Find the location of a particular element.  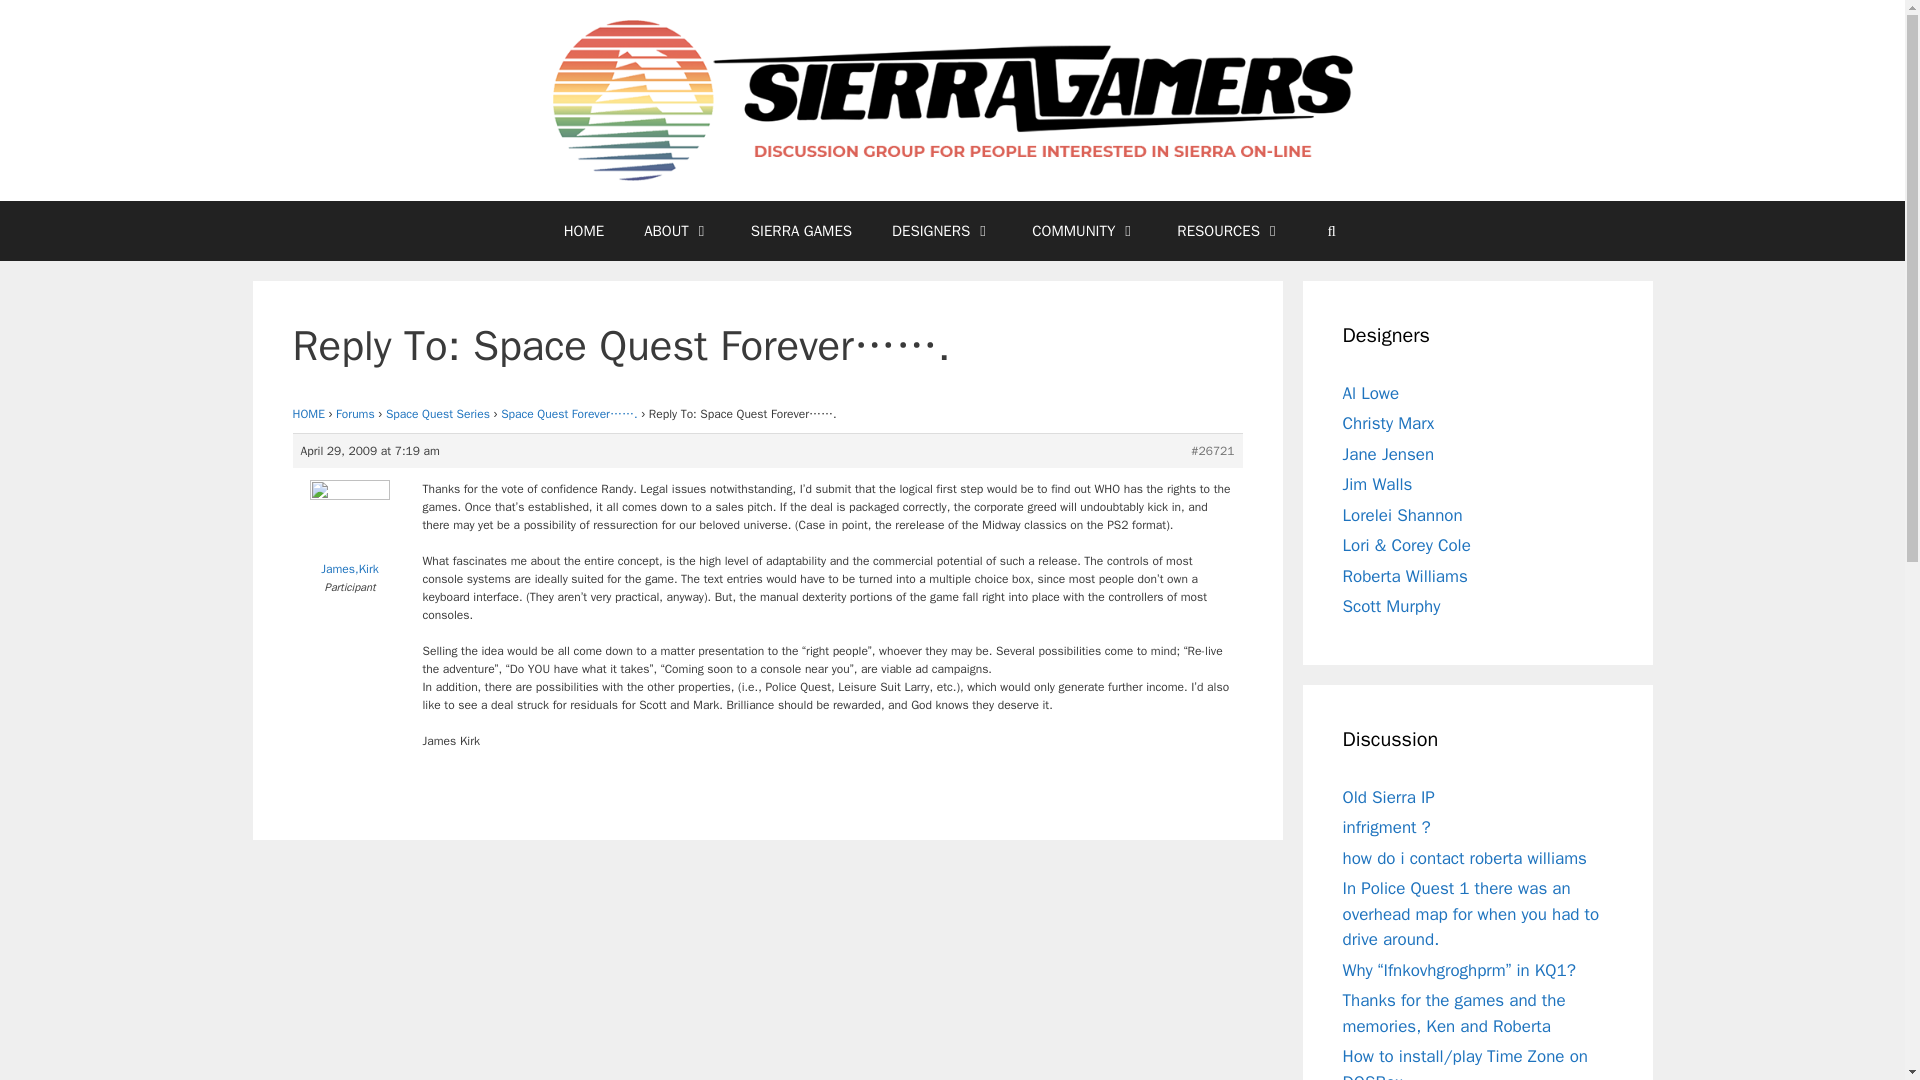

RESOURCES is located at coordinates (1229, 230).